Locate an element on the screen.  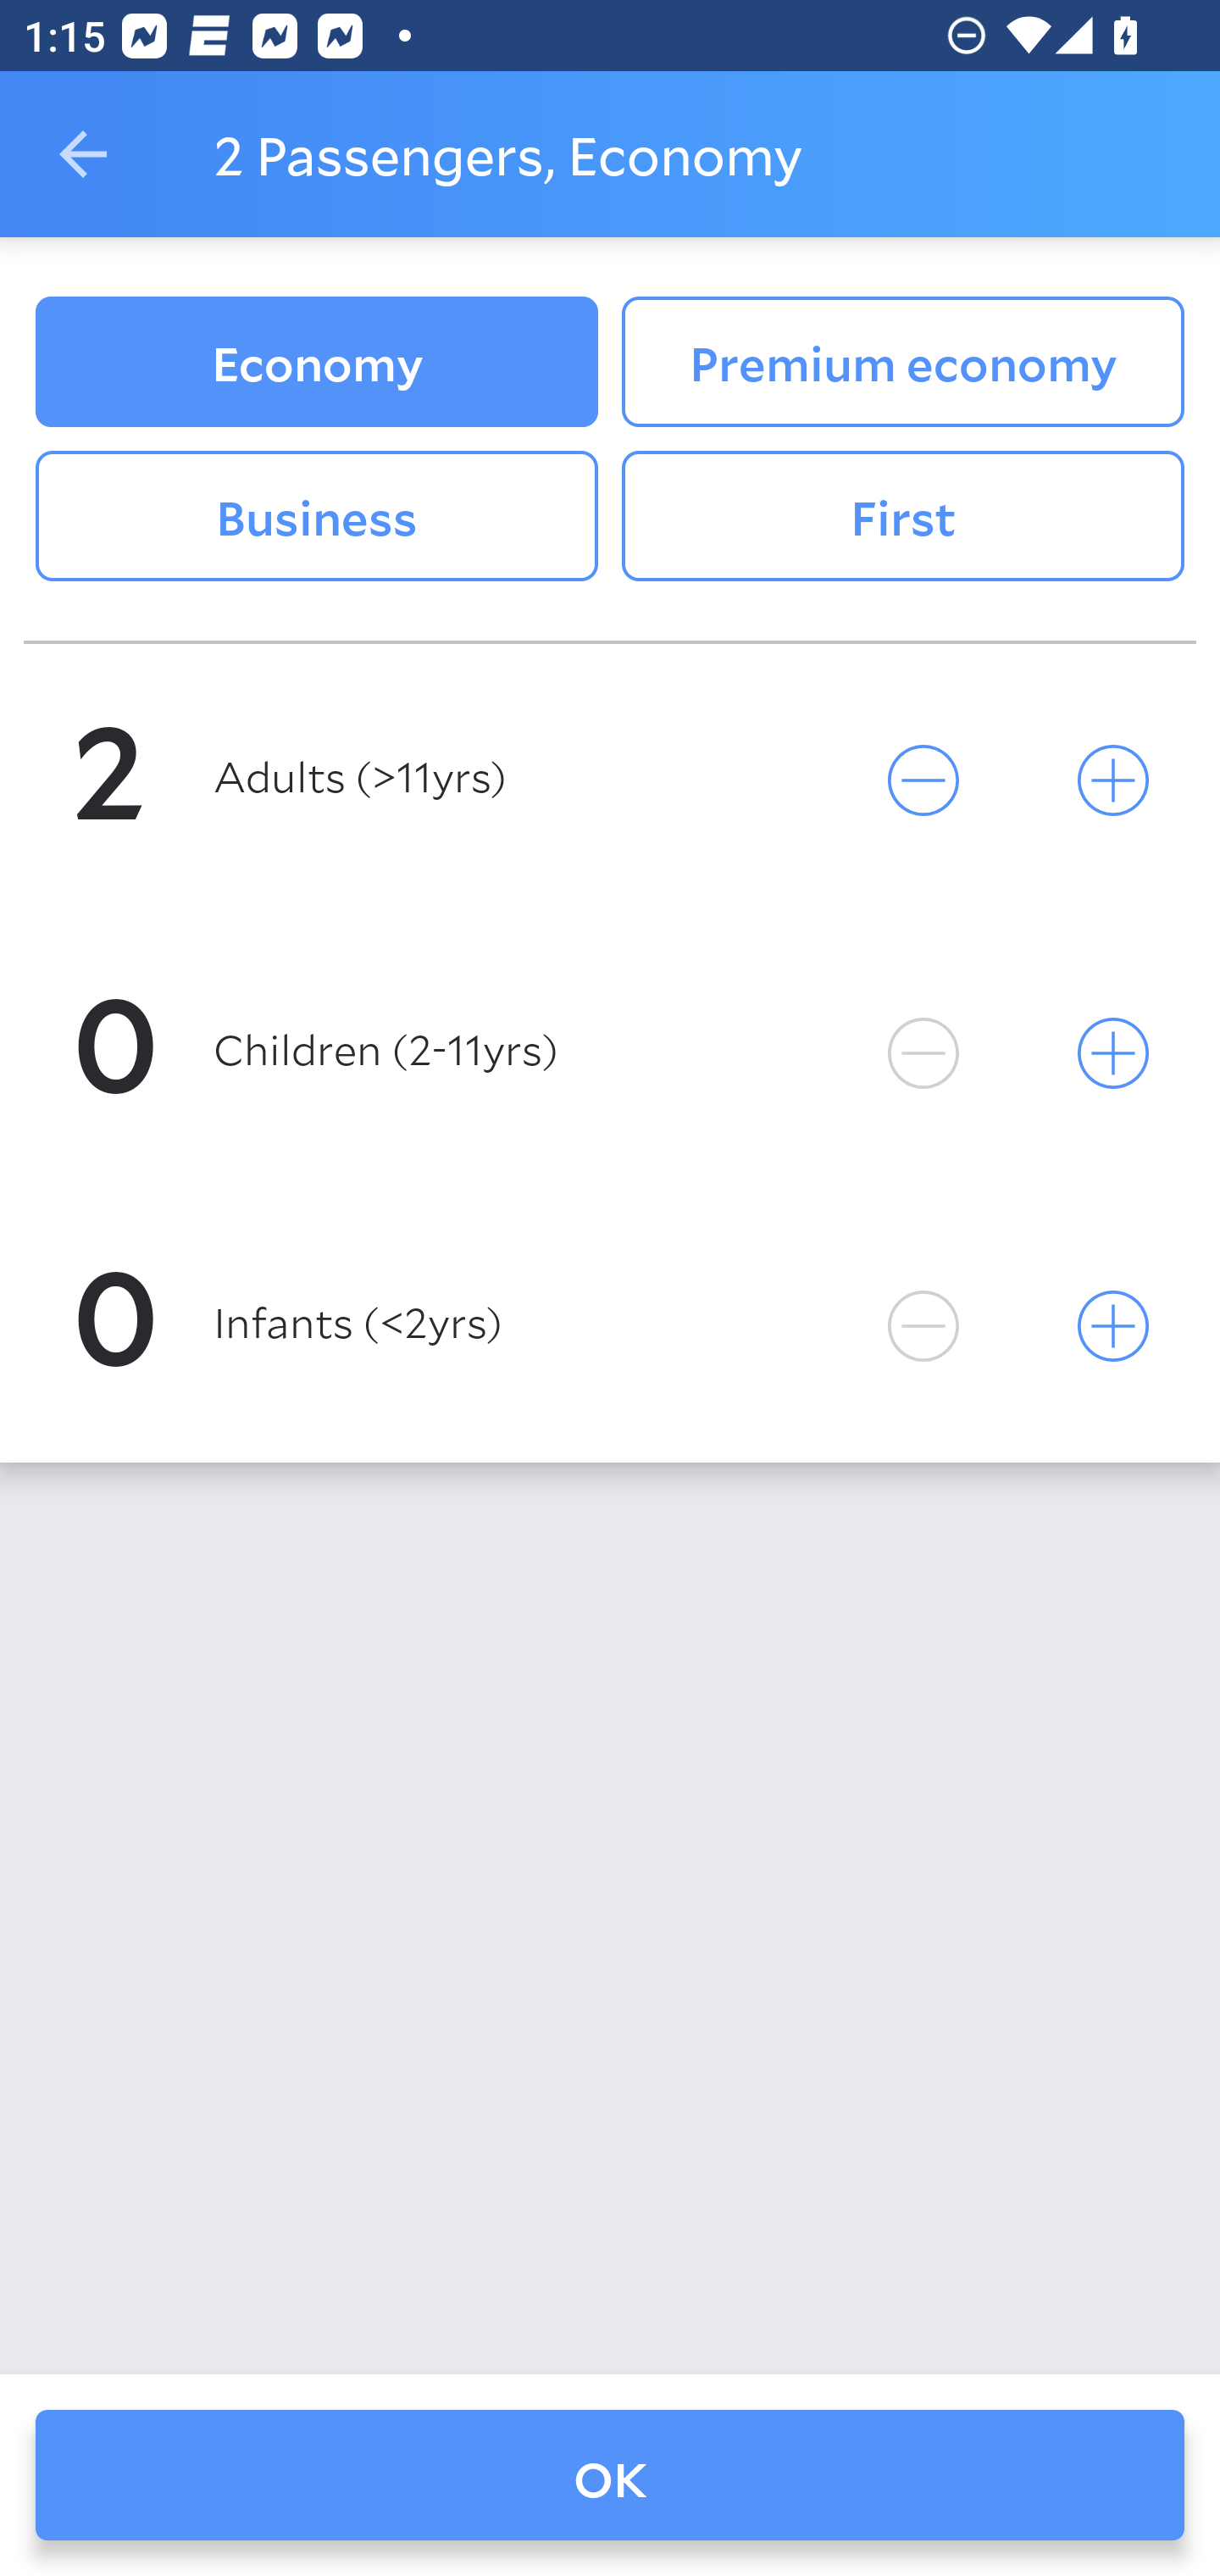
OK is located at coordinates (610, 2475).